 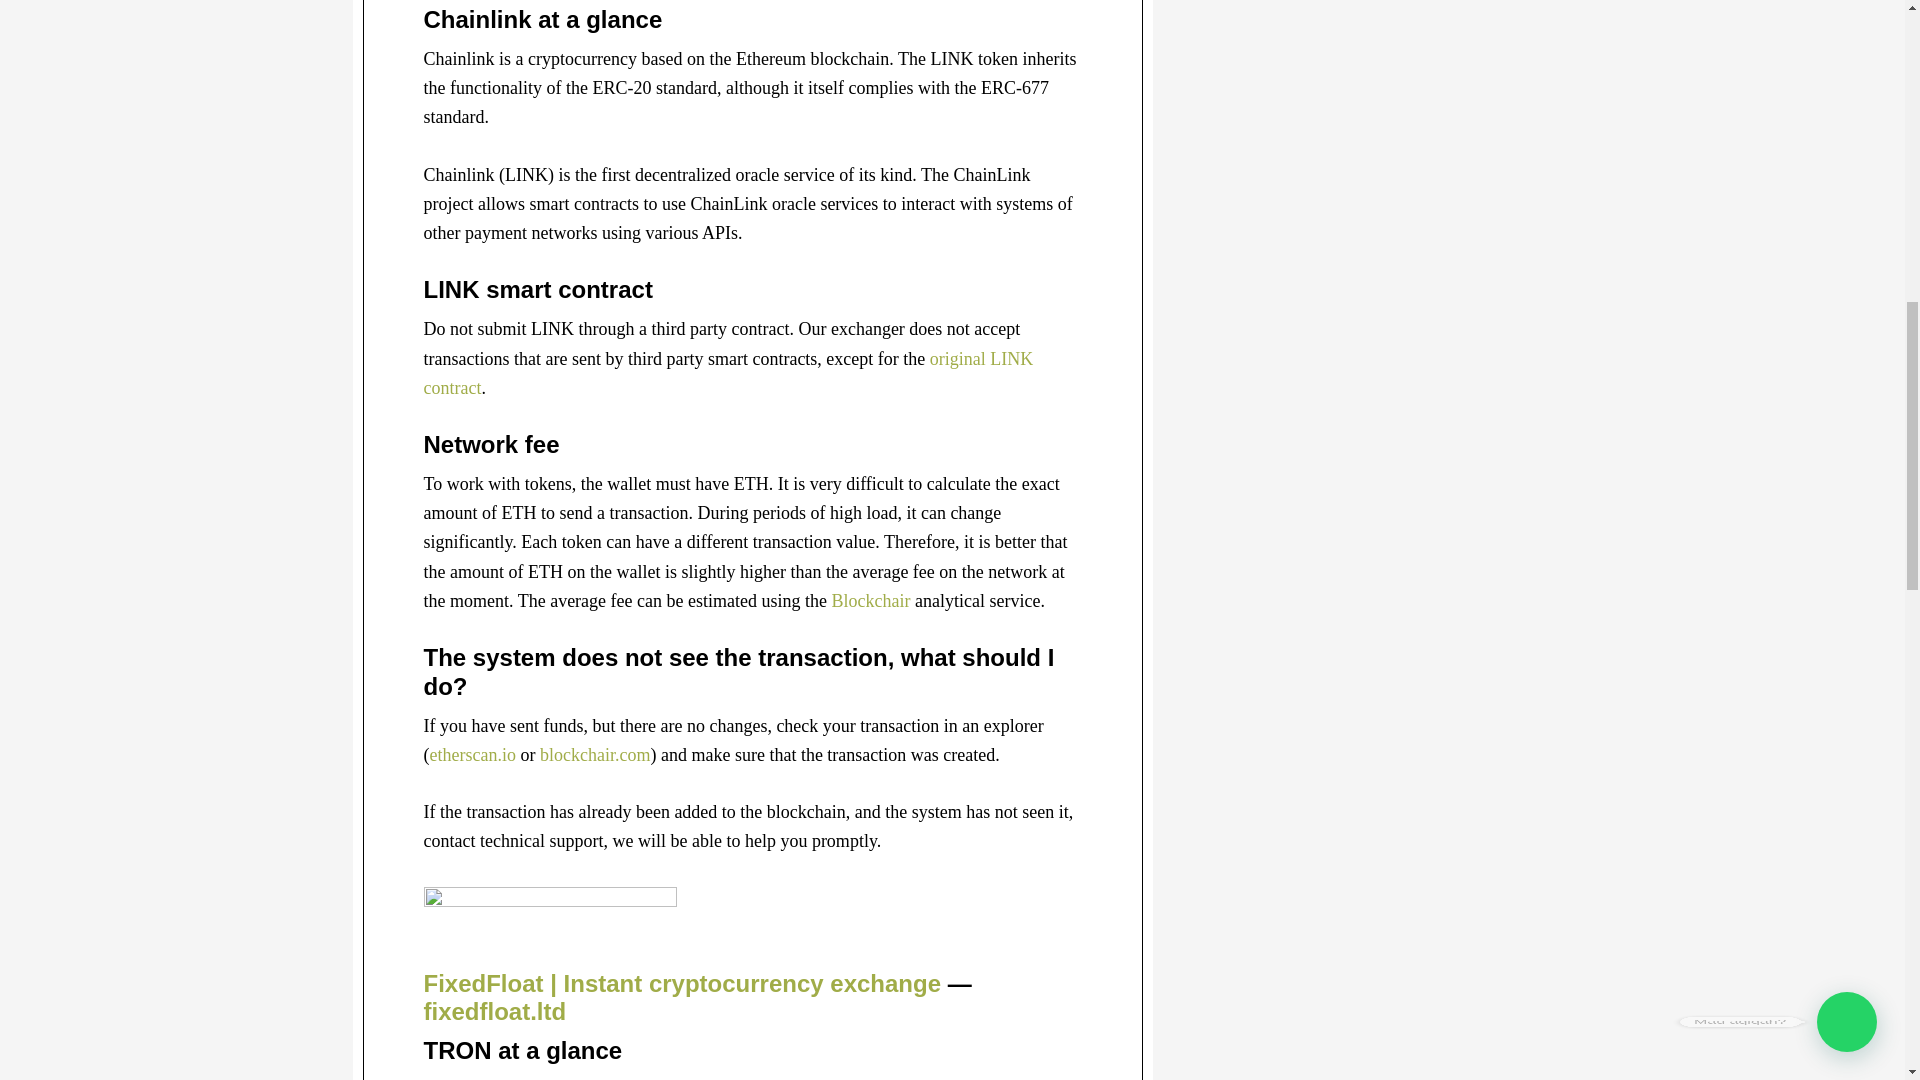 I want to click on Blockchair, so click(x=870, y=600).